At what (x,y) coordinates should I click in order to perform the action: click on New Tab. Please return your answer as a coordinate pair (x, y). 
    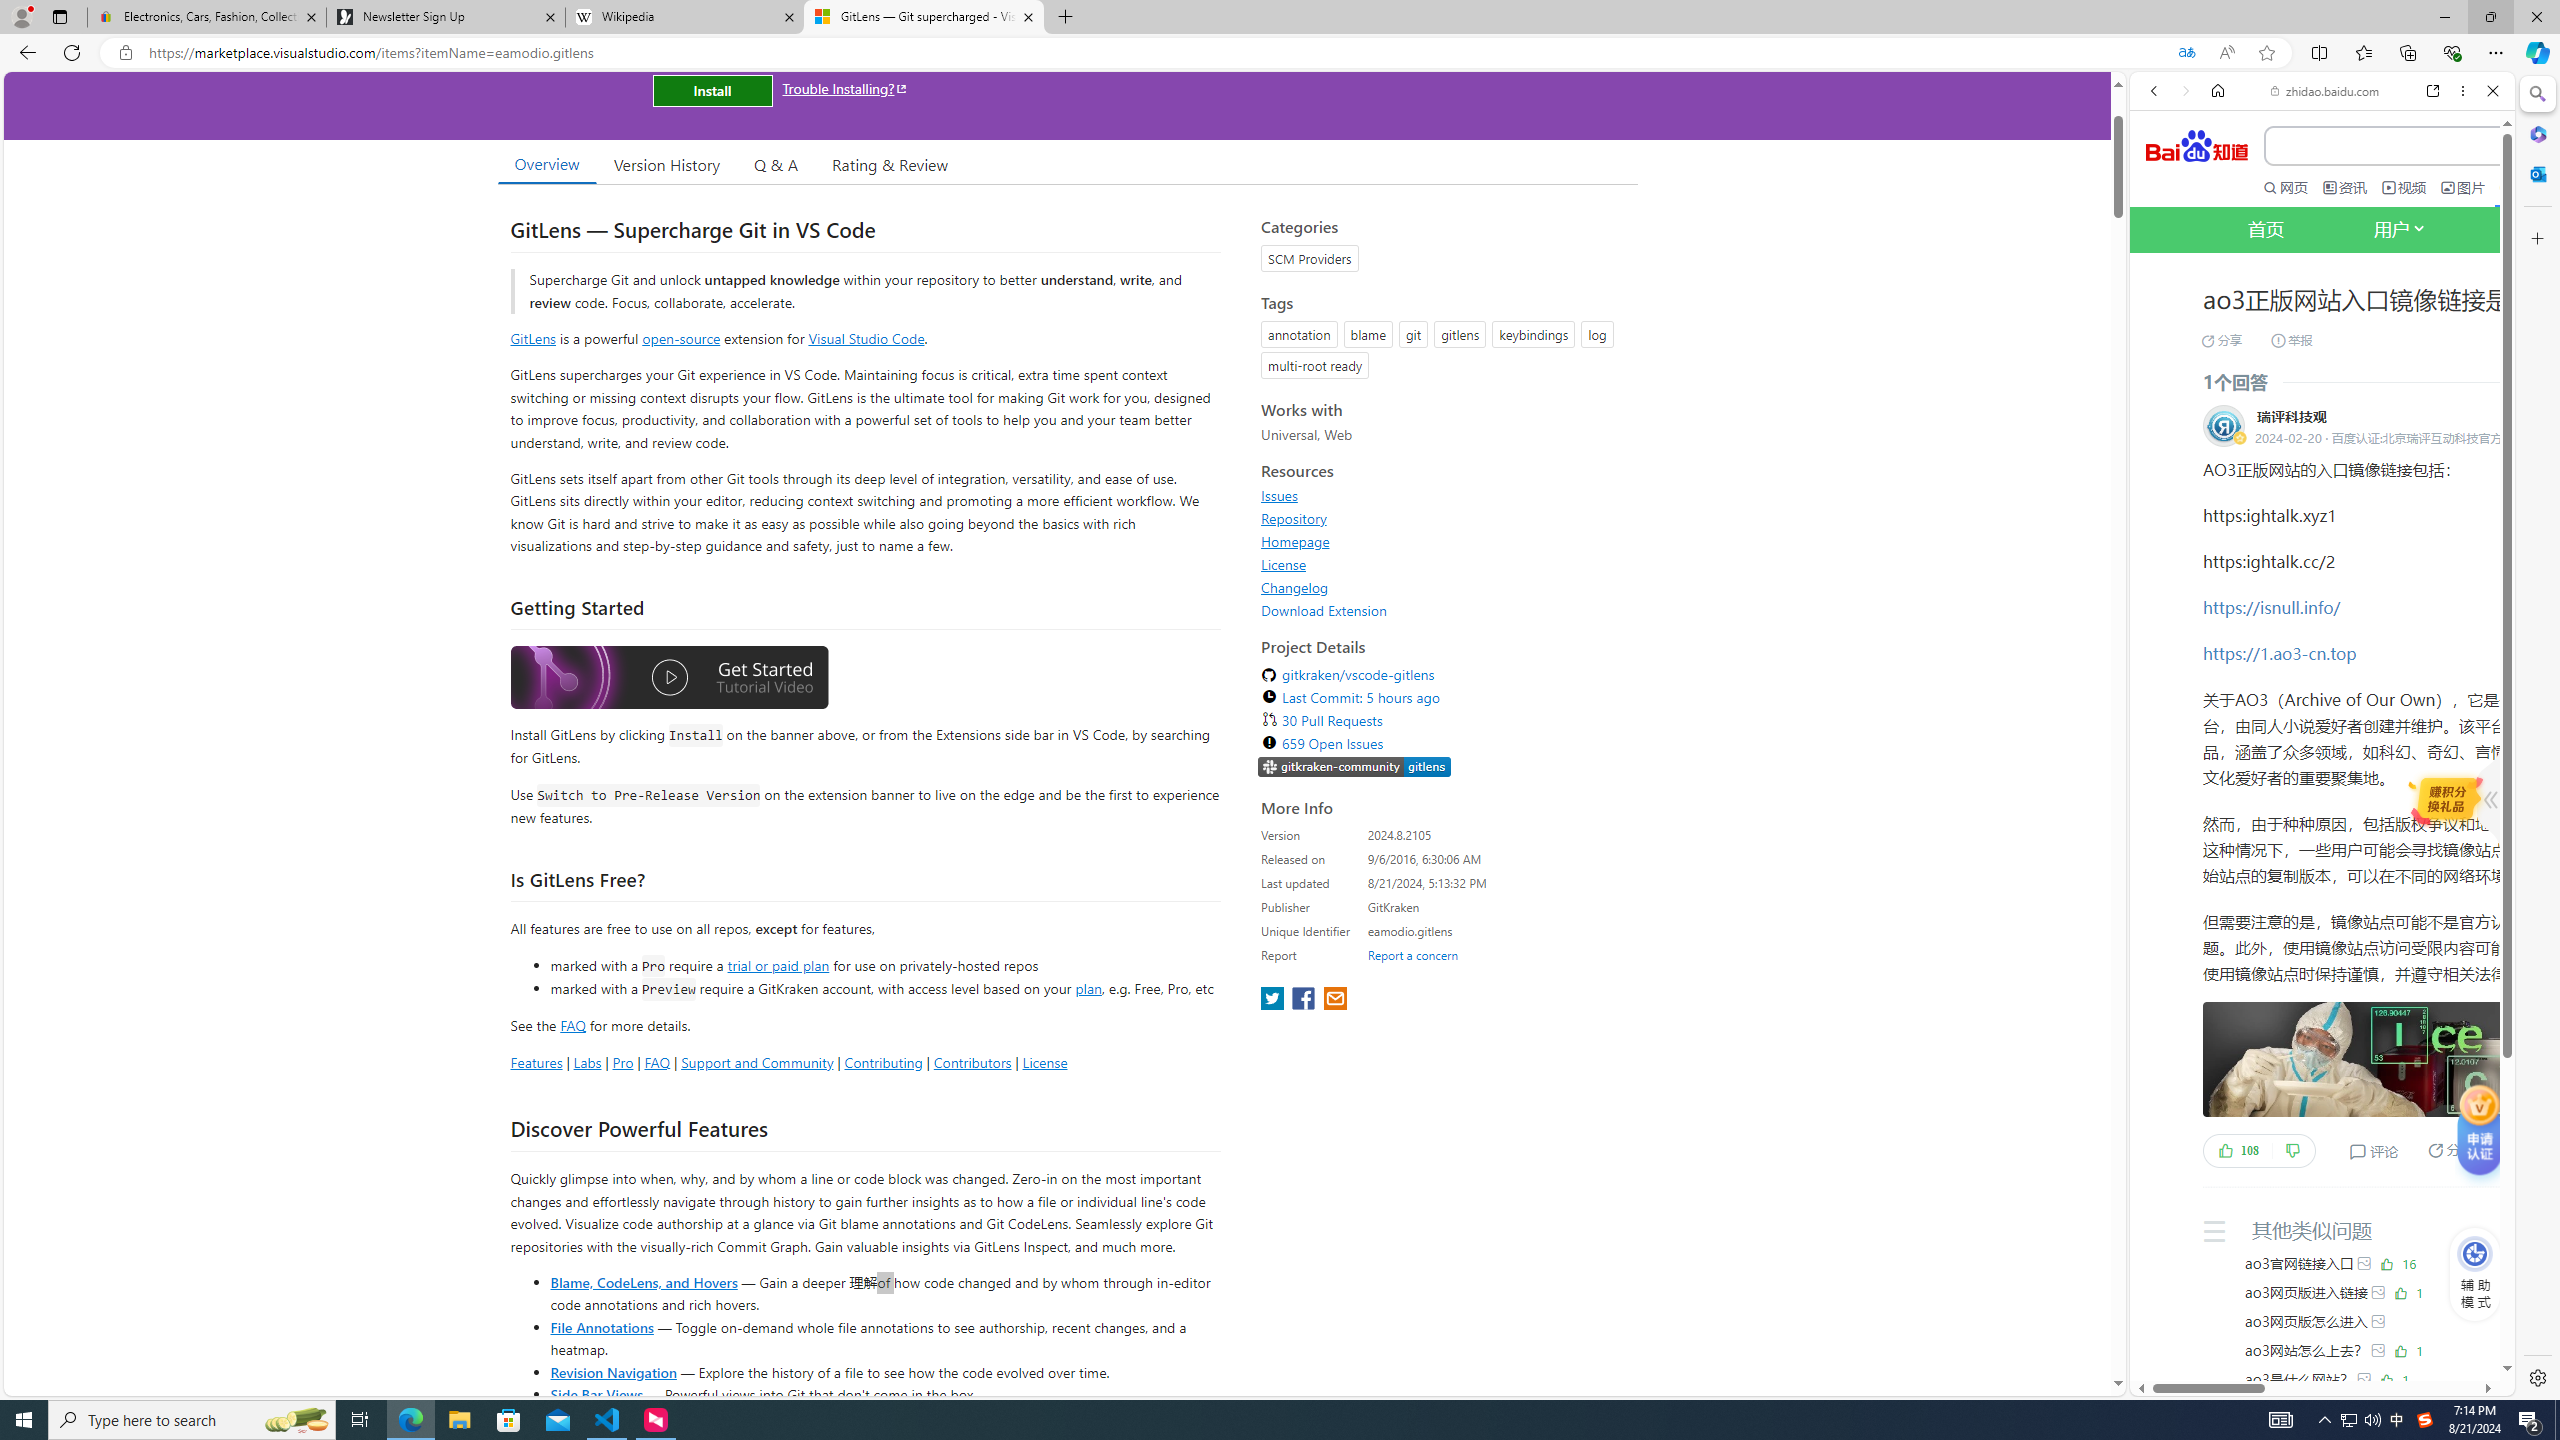
    Looking at the image, I should click on (1066, 17).